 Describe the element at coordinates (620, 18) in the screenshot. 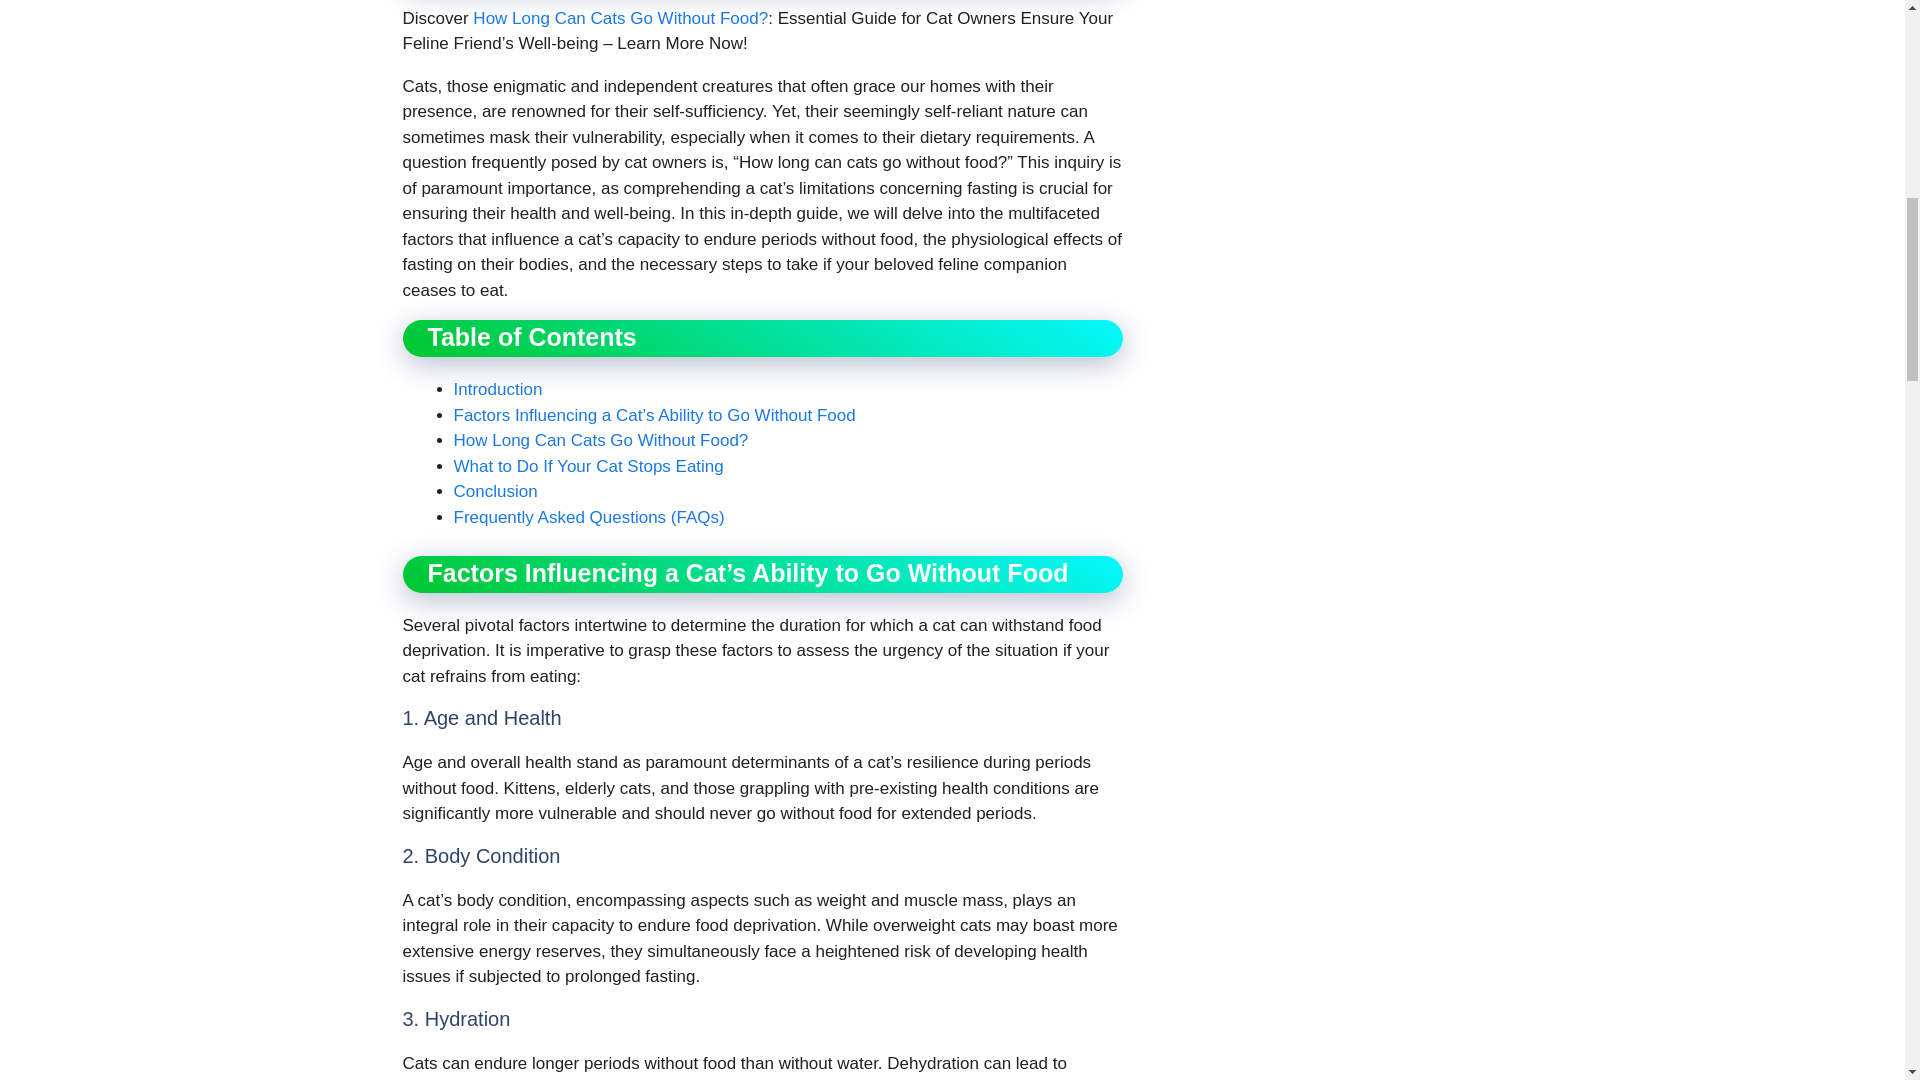

I see `How Long Can Cats Go Without Food?` at that location.